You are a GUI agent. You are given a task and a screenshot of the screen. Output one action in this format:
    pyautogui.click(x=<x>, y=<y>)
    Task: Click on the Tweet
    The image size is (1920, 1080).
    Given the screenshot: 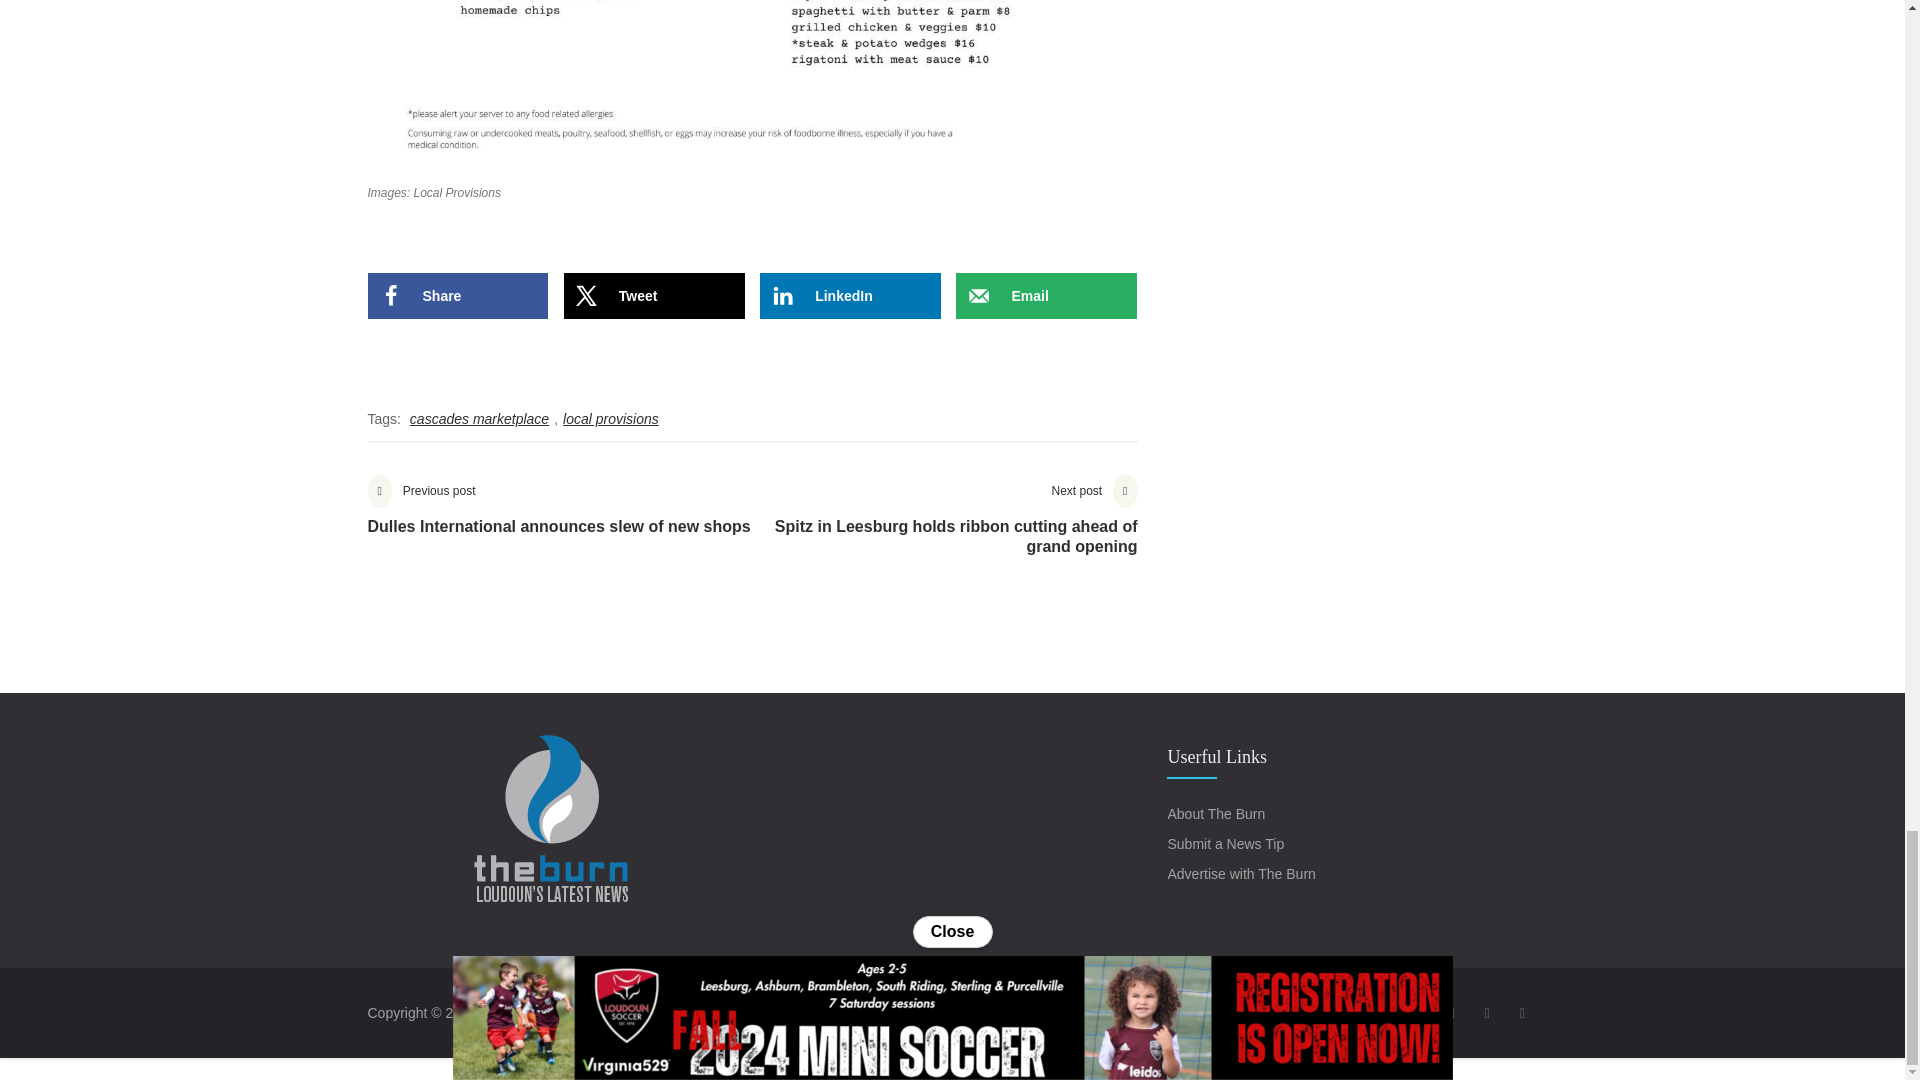 What is the action you would take?
    pyautogui.click(x=654, y=296)
    